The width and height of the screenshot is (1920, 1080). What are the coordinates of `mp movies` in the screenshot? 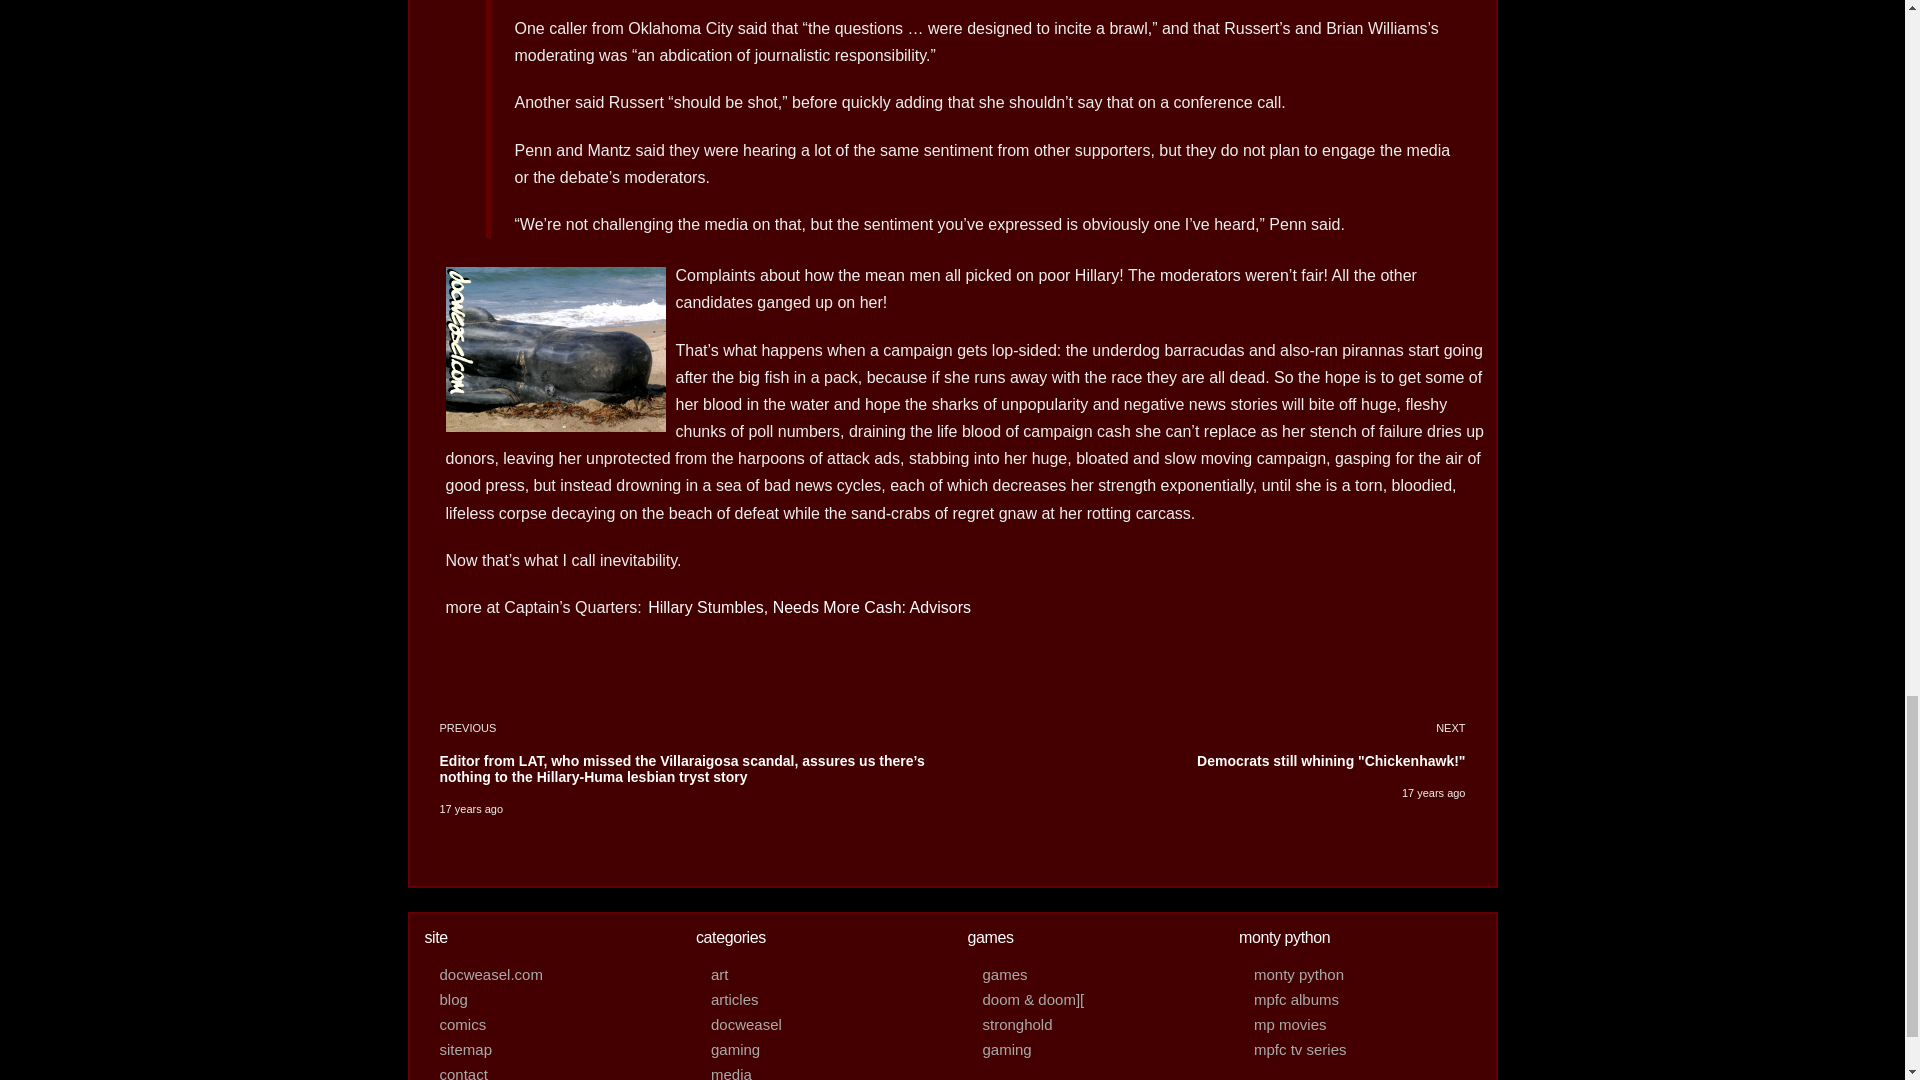 It's located at (1359, 1024).